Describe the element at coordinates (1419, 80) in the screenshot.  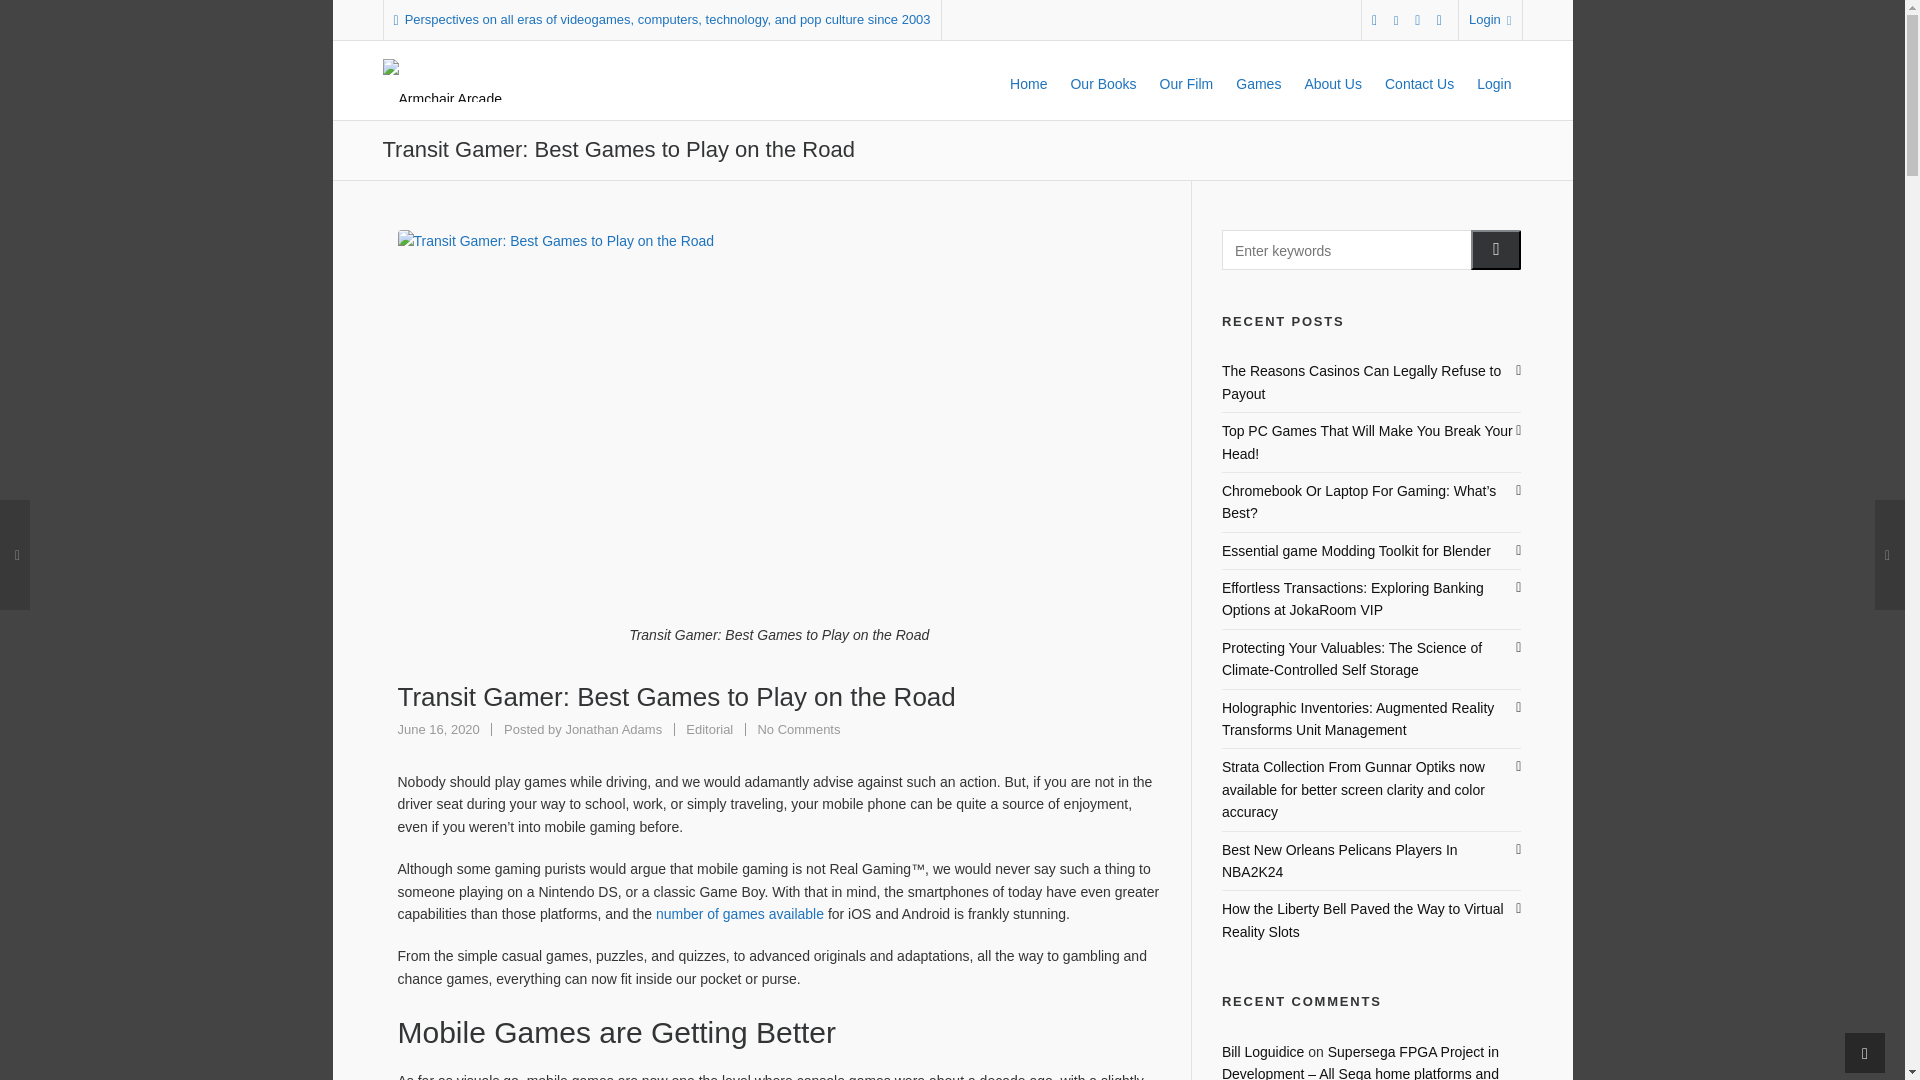
I see `Our Books` at that location.